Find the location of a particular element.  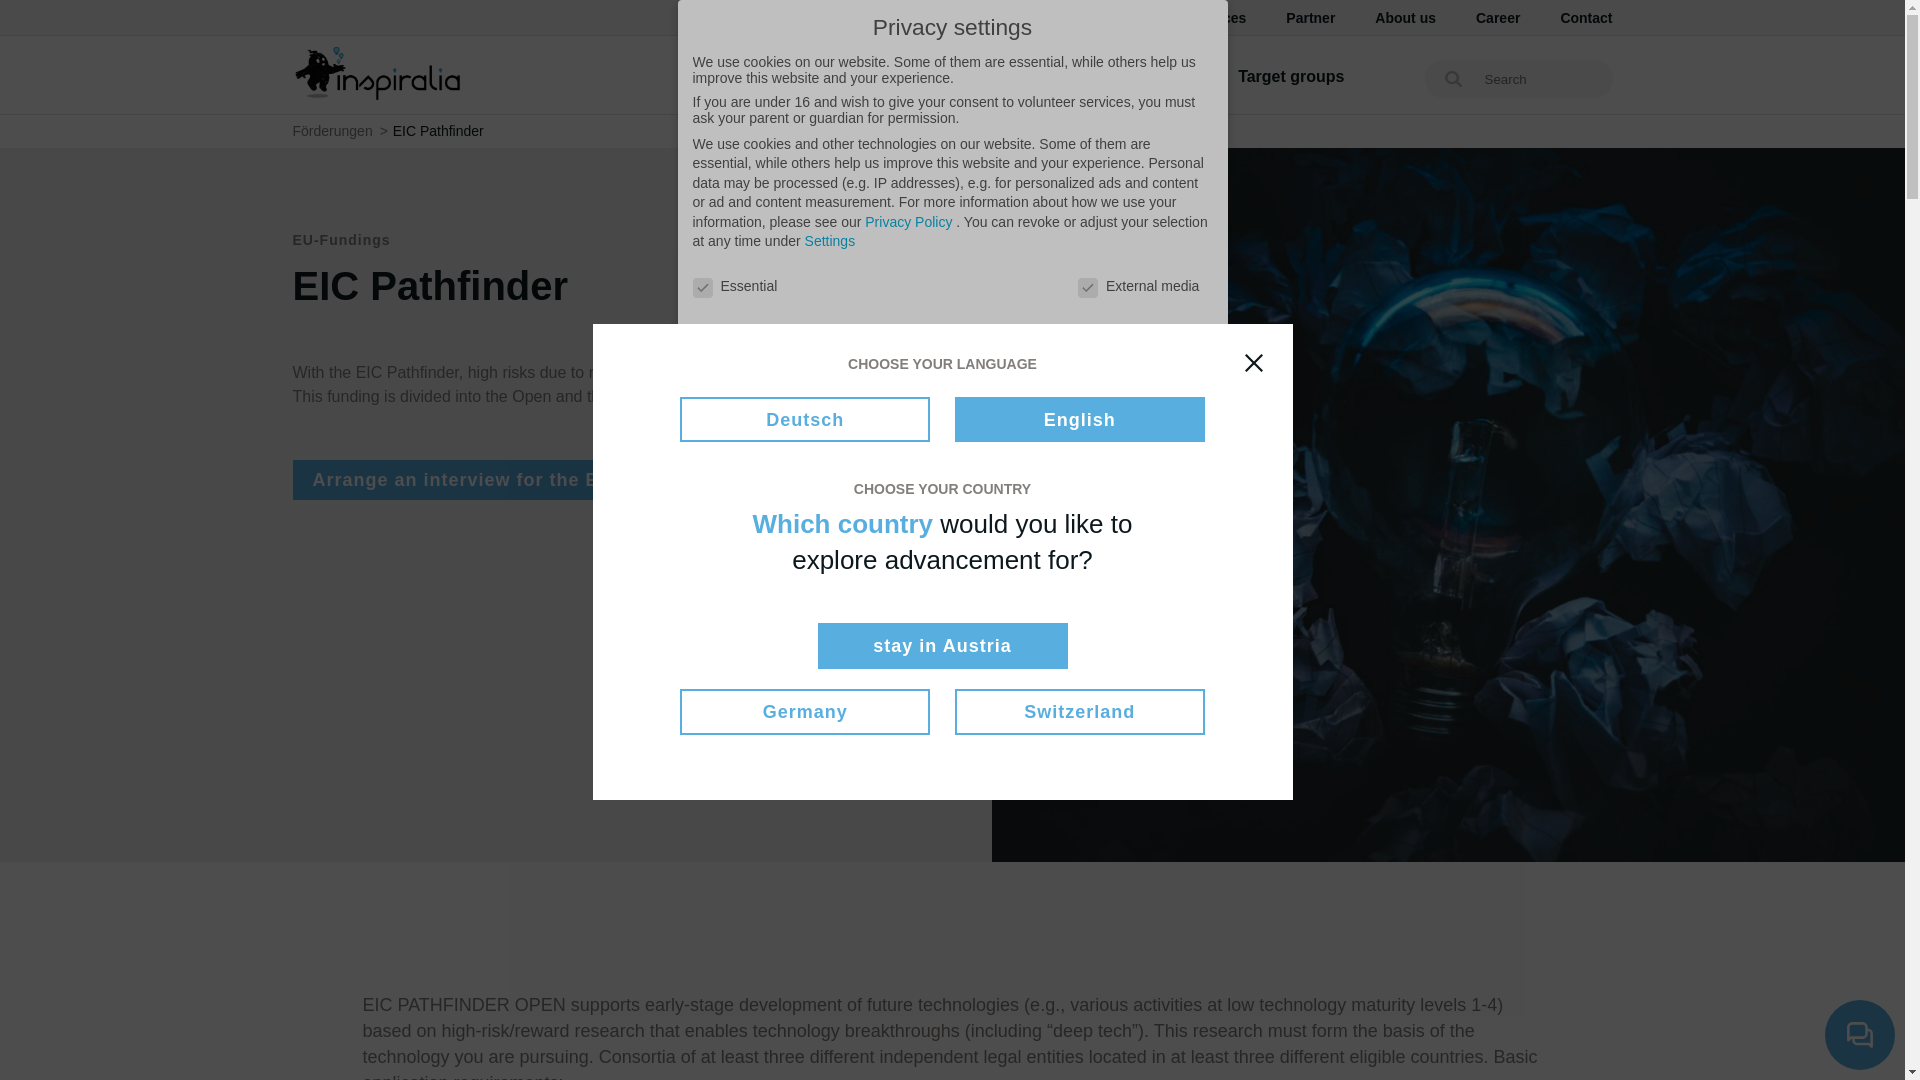

Career is located at coordinates (1498, 17).